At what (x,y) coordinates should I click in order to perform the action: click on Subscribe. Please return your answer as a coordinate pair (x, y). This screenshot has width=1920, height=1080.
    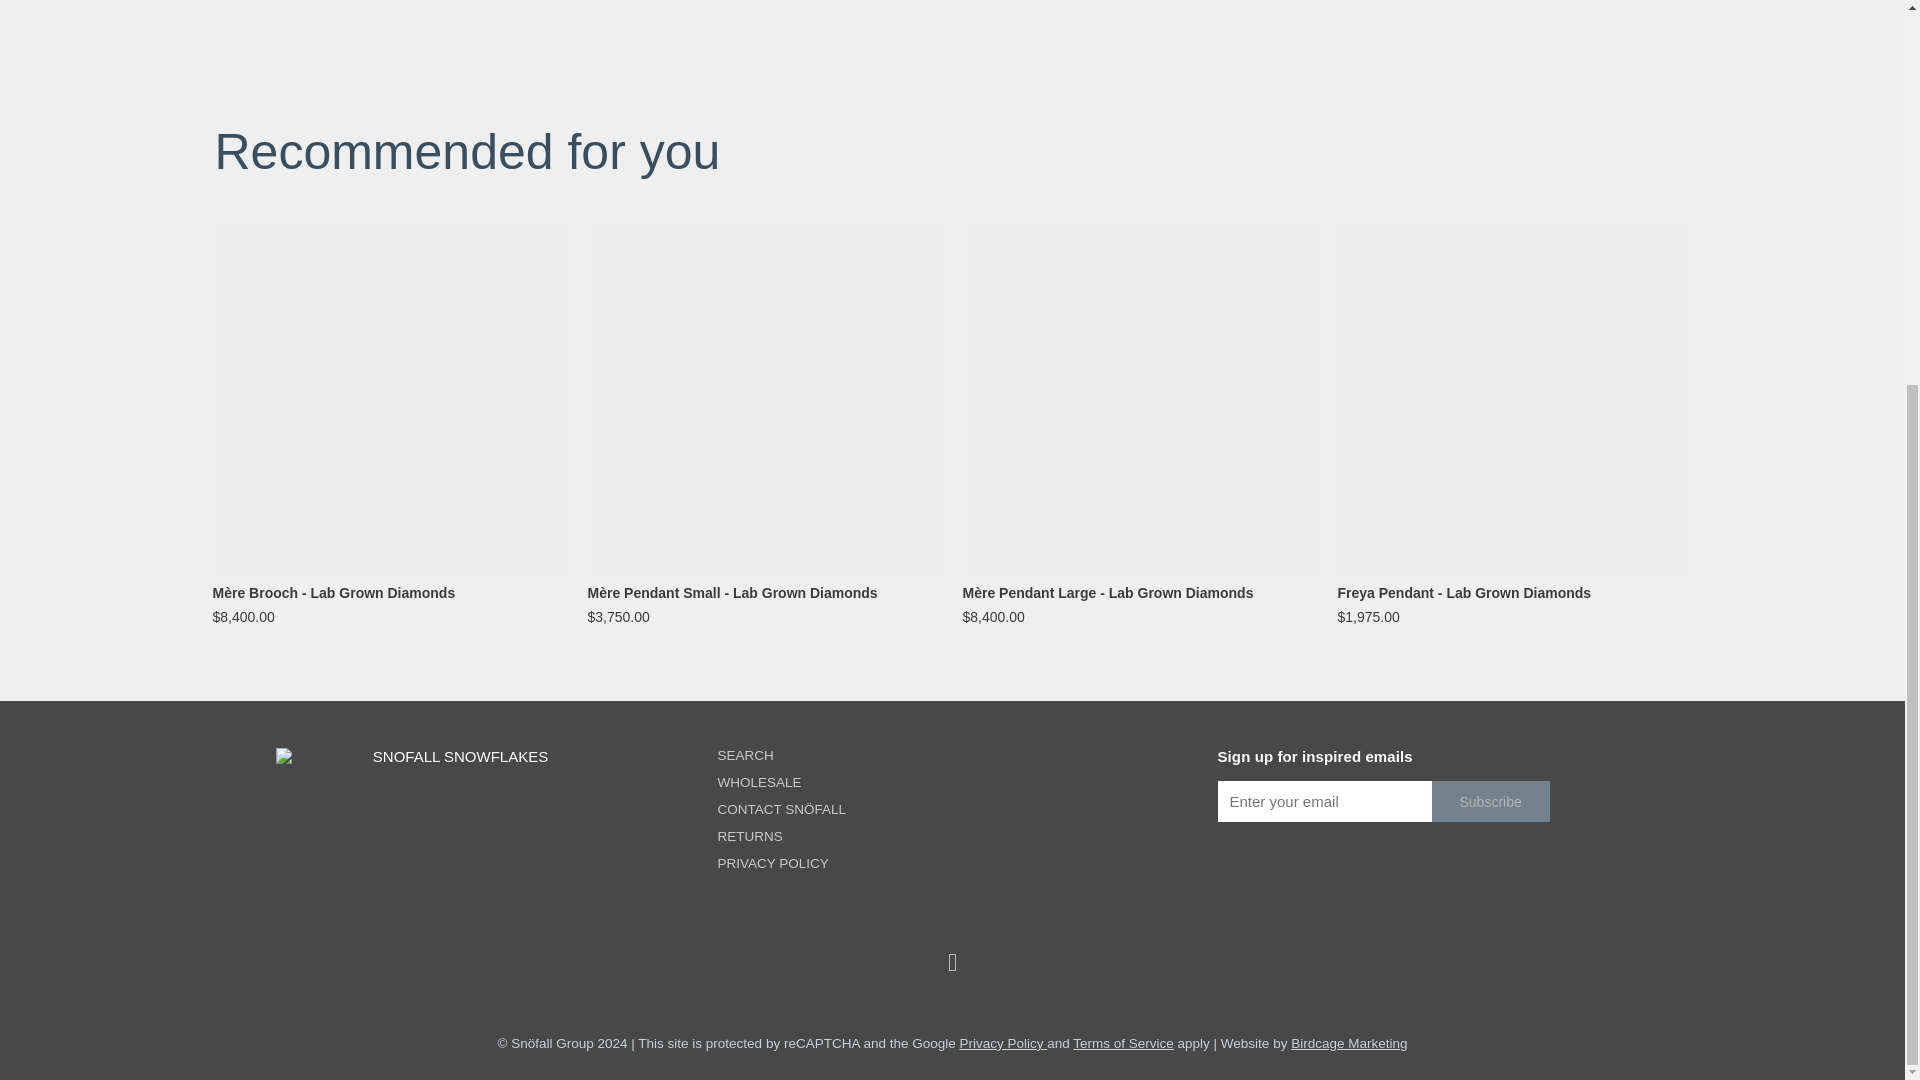
    Looking at the image, I should click on (1490, 800).